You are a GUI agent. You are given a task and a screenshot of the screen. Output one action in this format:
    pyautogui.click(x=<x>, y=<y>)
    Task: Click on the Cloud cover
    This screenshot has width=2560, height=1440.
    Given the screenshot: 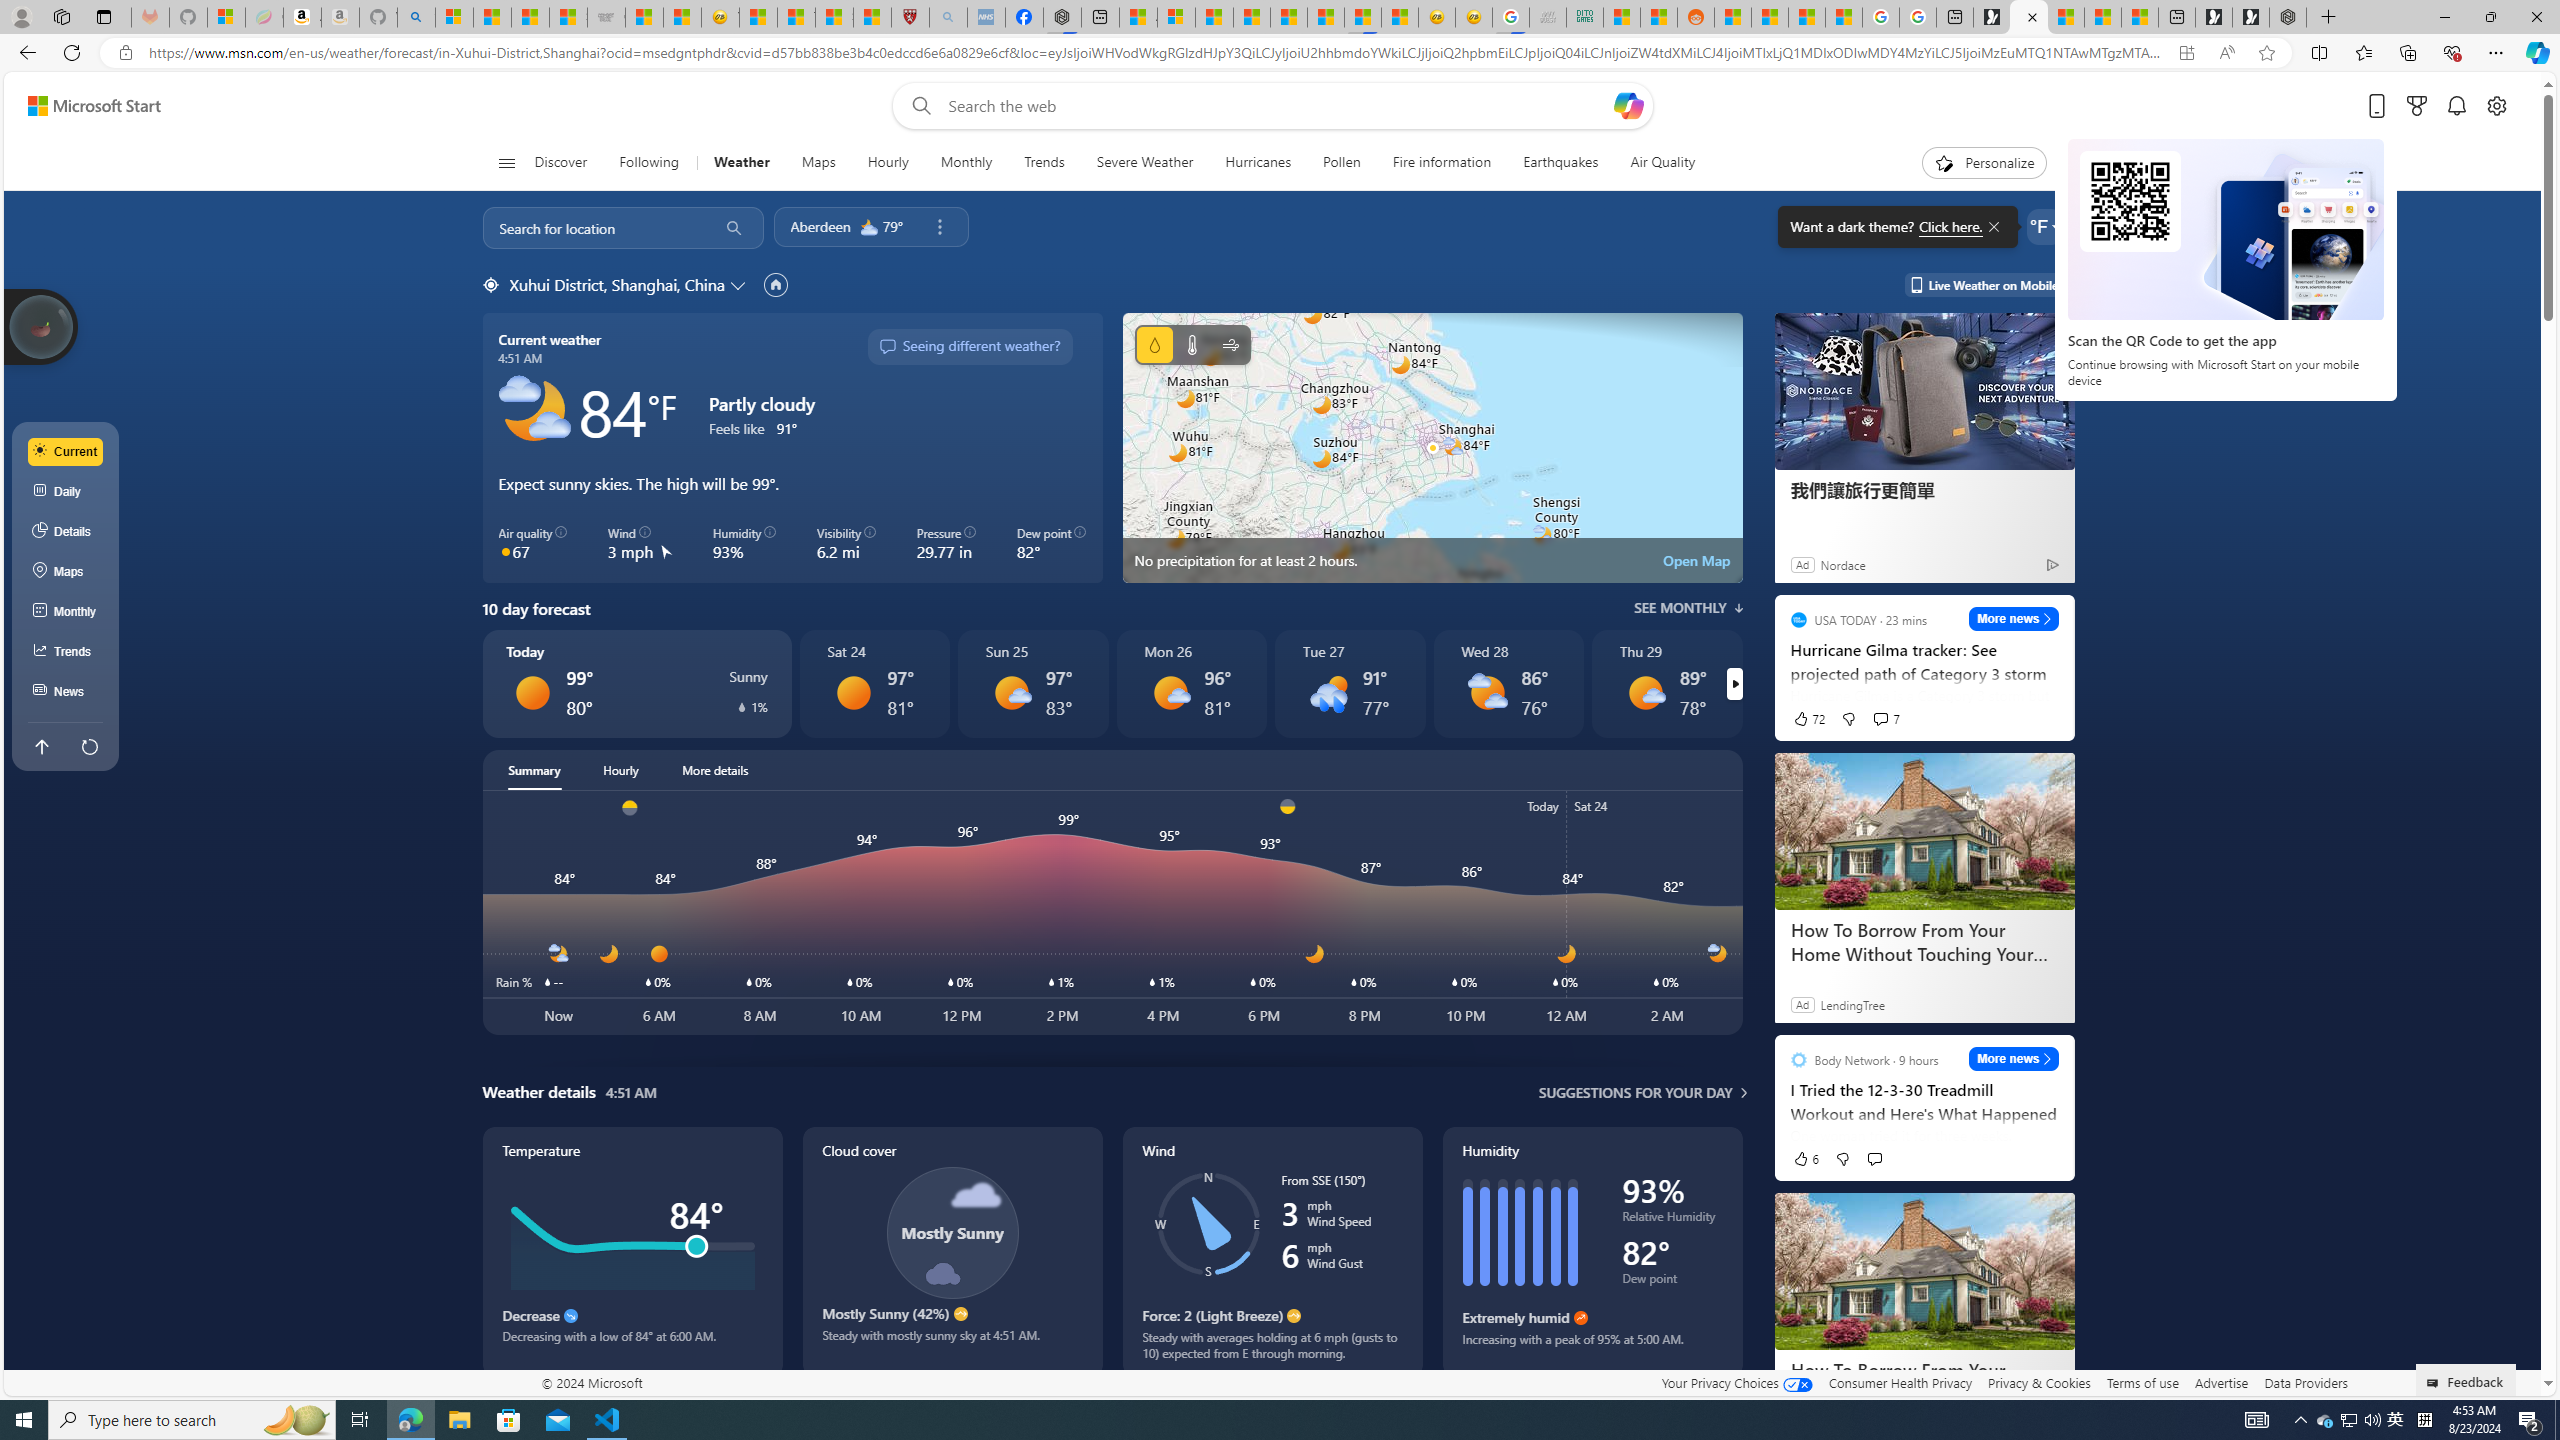 What is the action you would take?
    pyautogui.click(x=952, y=1252)
    